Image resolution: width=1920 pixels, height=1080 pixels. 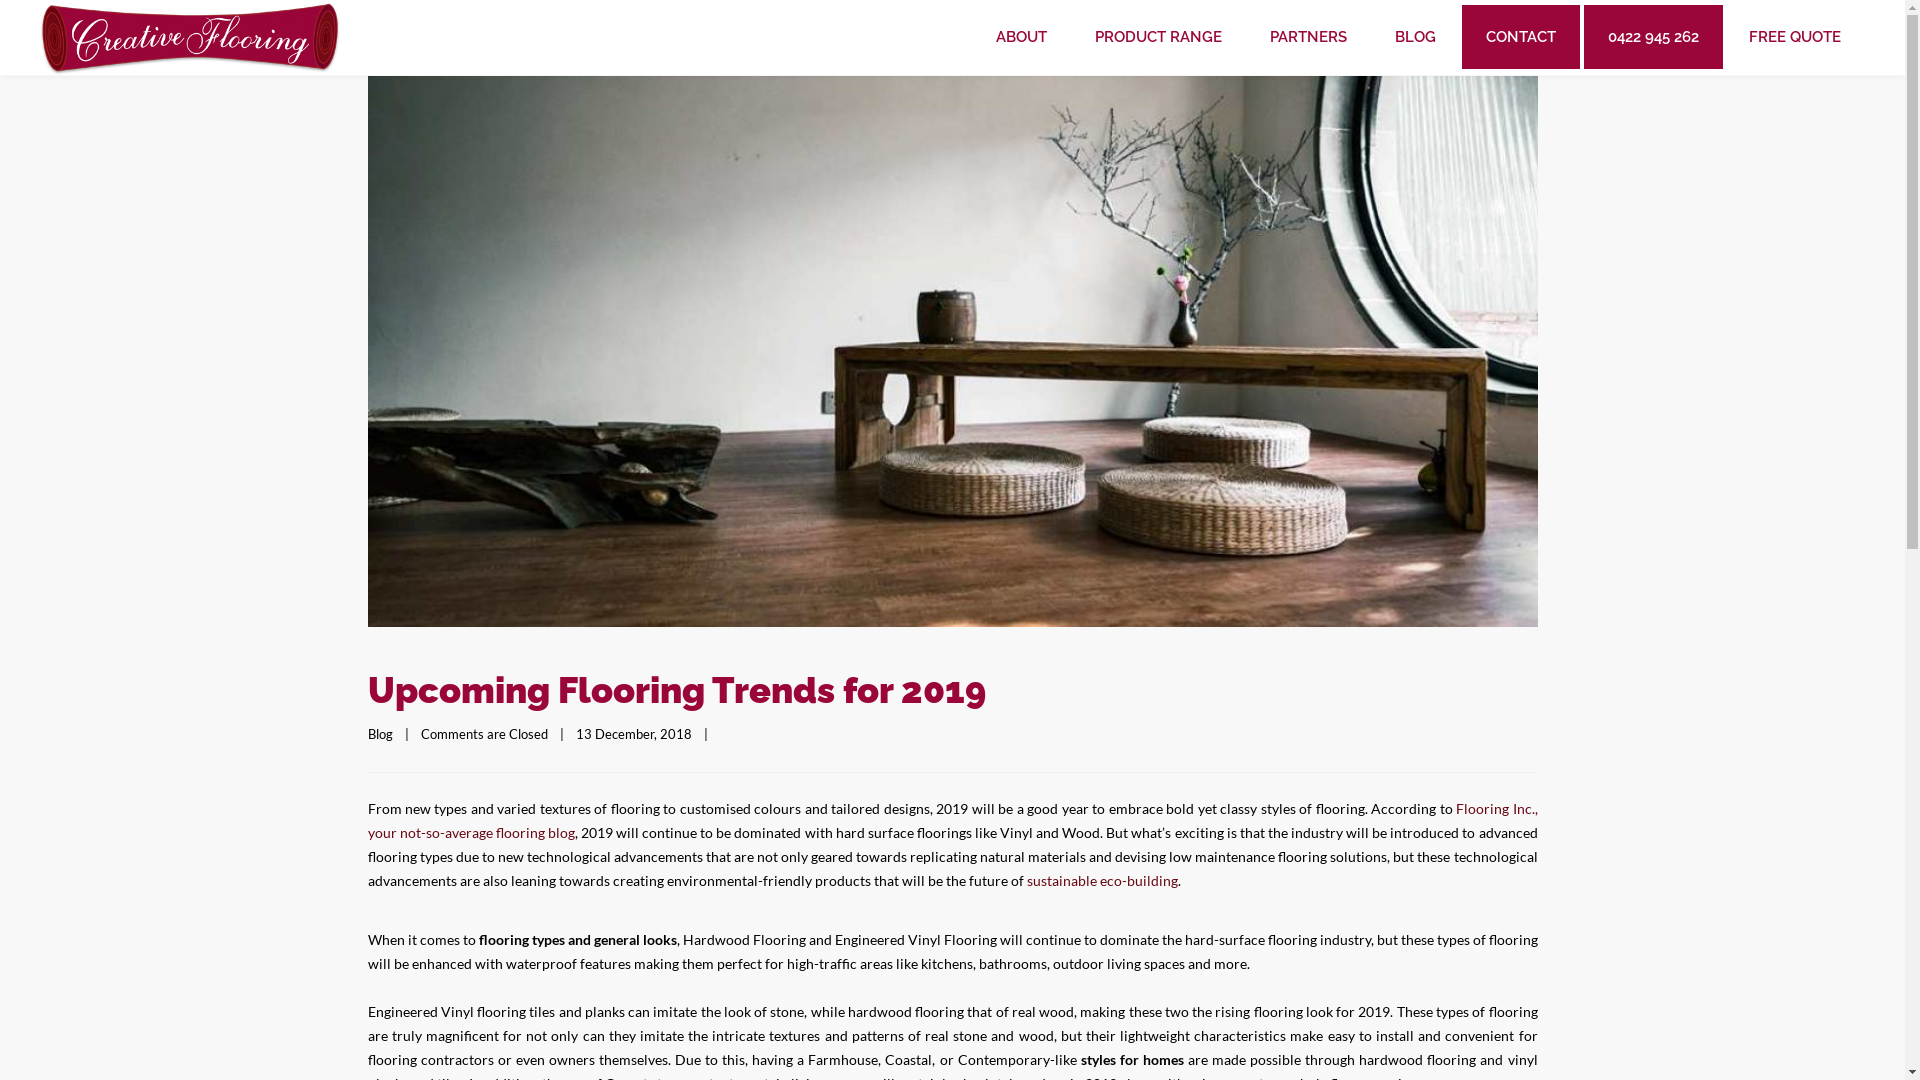 I want to click on Flooring Inc., your not-so-average flooring blog, so click(x=953, y=820).